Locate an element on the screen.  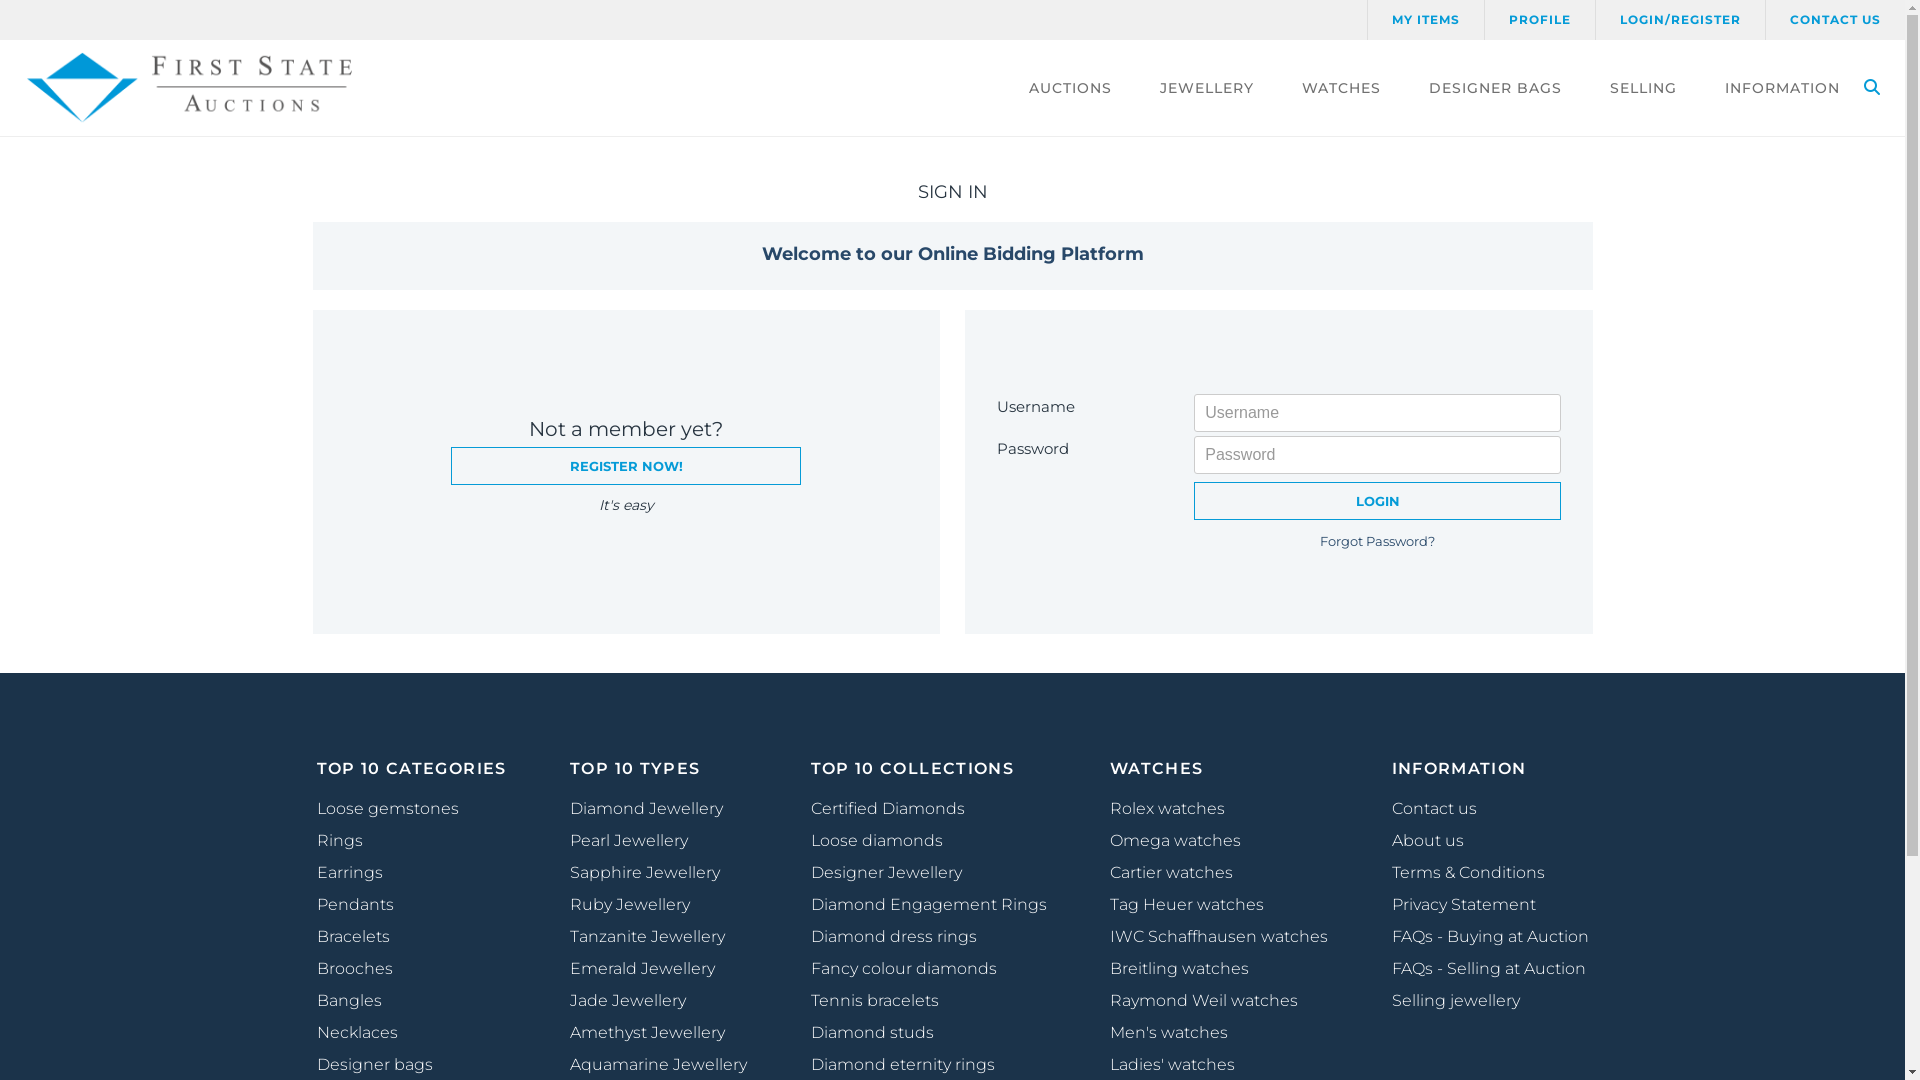
Certified Diamonds is located at coordinates (929, 809).